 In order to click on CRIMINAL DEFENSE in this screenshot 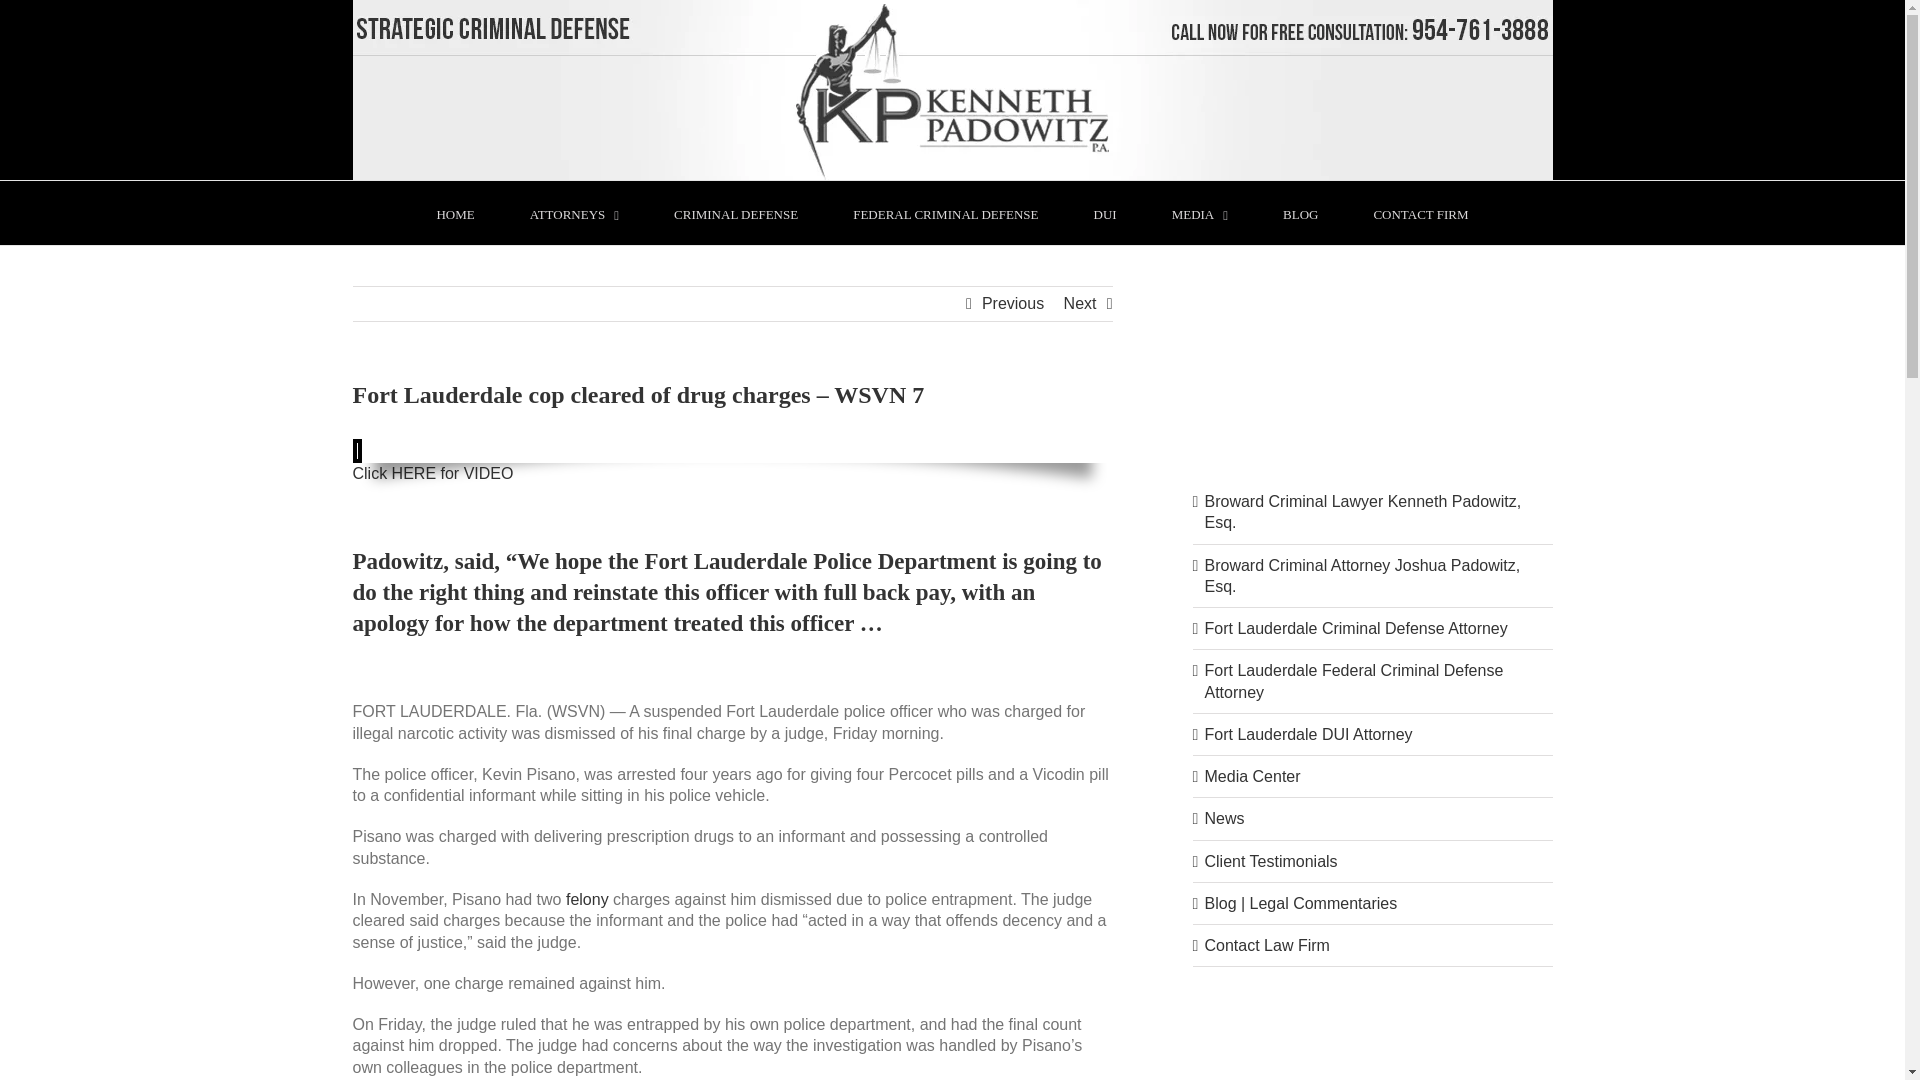, I will do `click(736, 213)`.